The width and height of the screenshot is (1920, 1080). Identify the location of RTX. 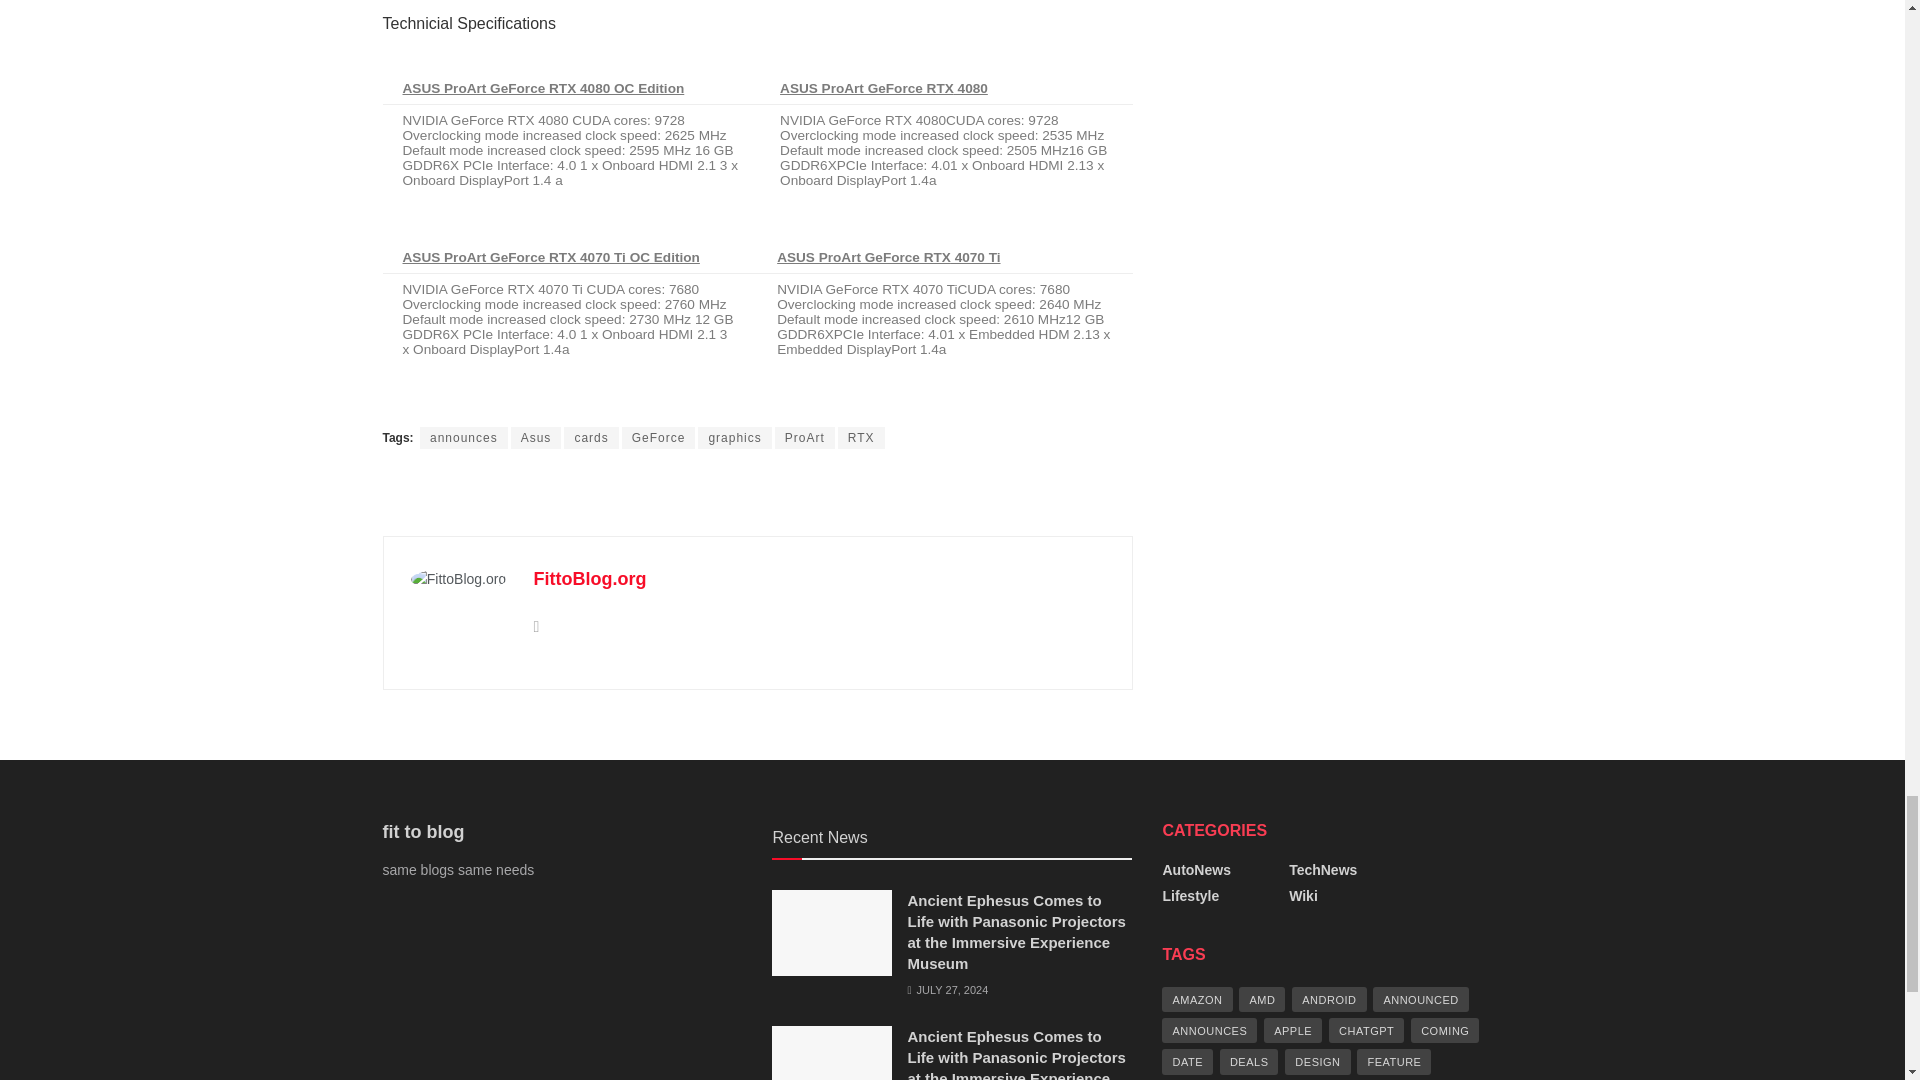
(861, 438).